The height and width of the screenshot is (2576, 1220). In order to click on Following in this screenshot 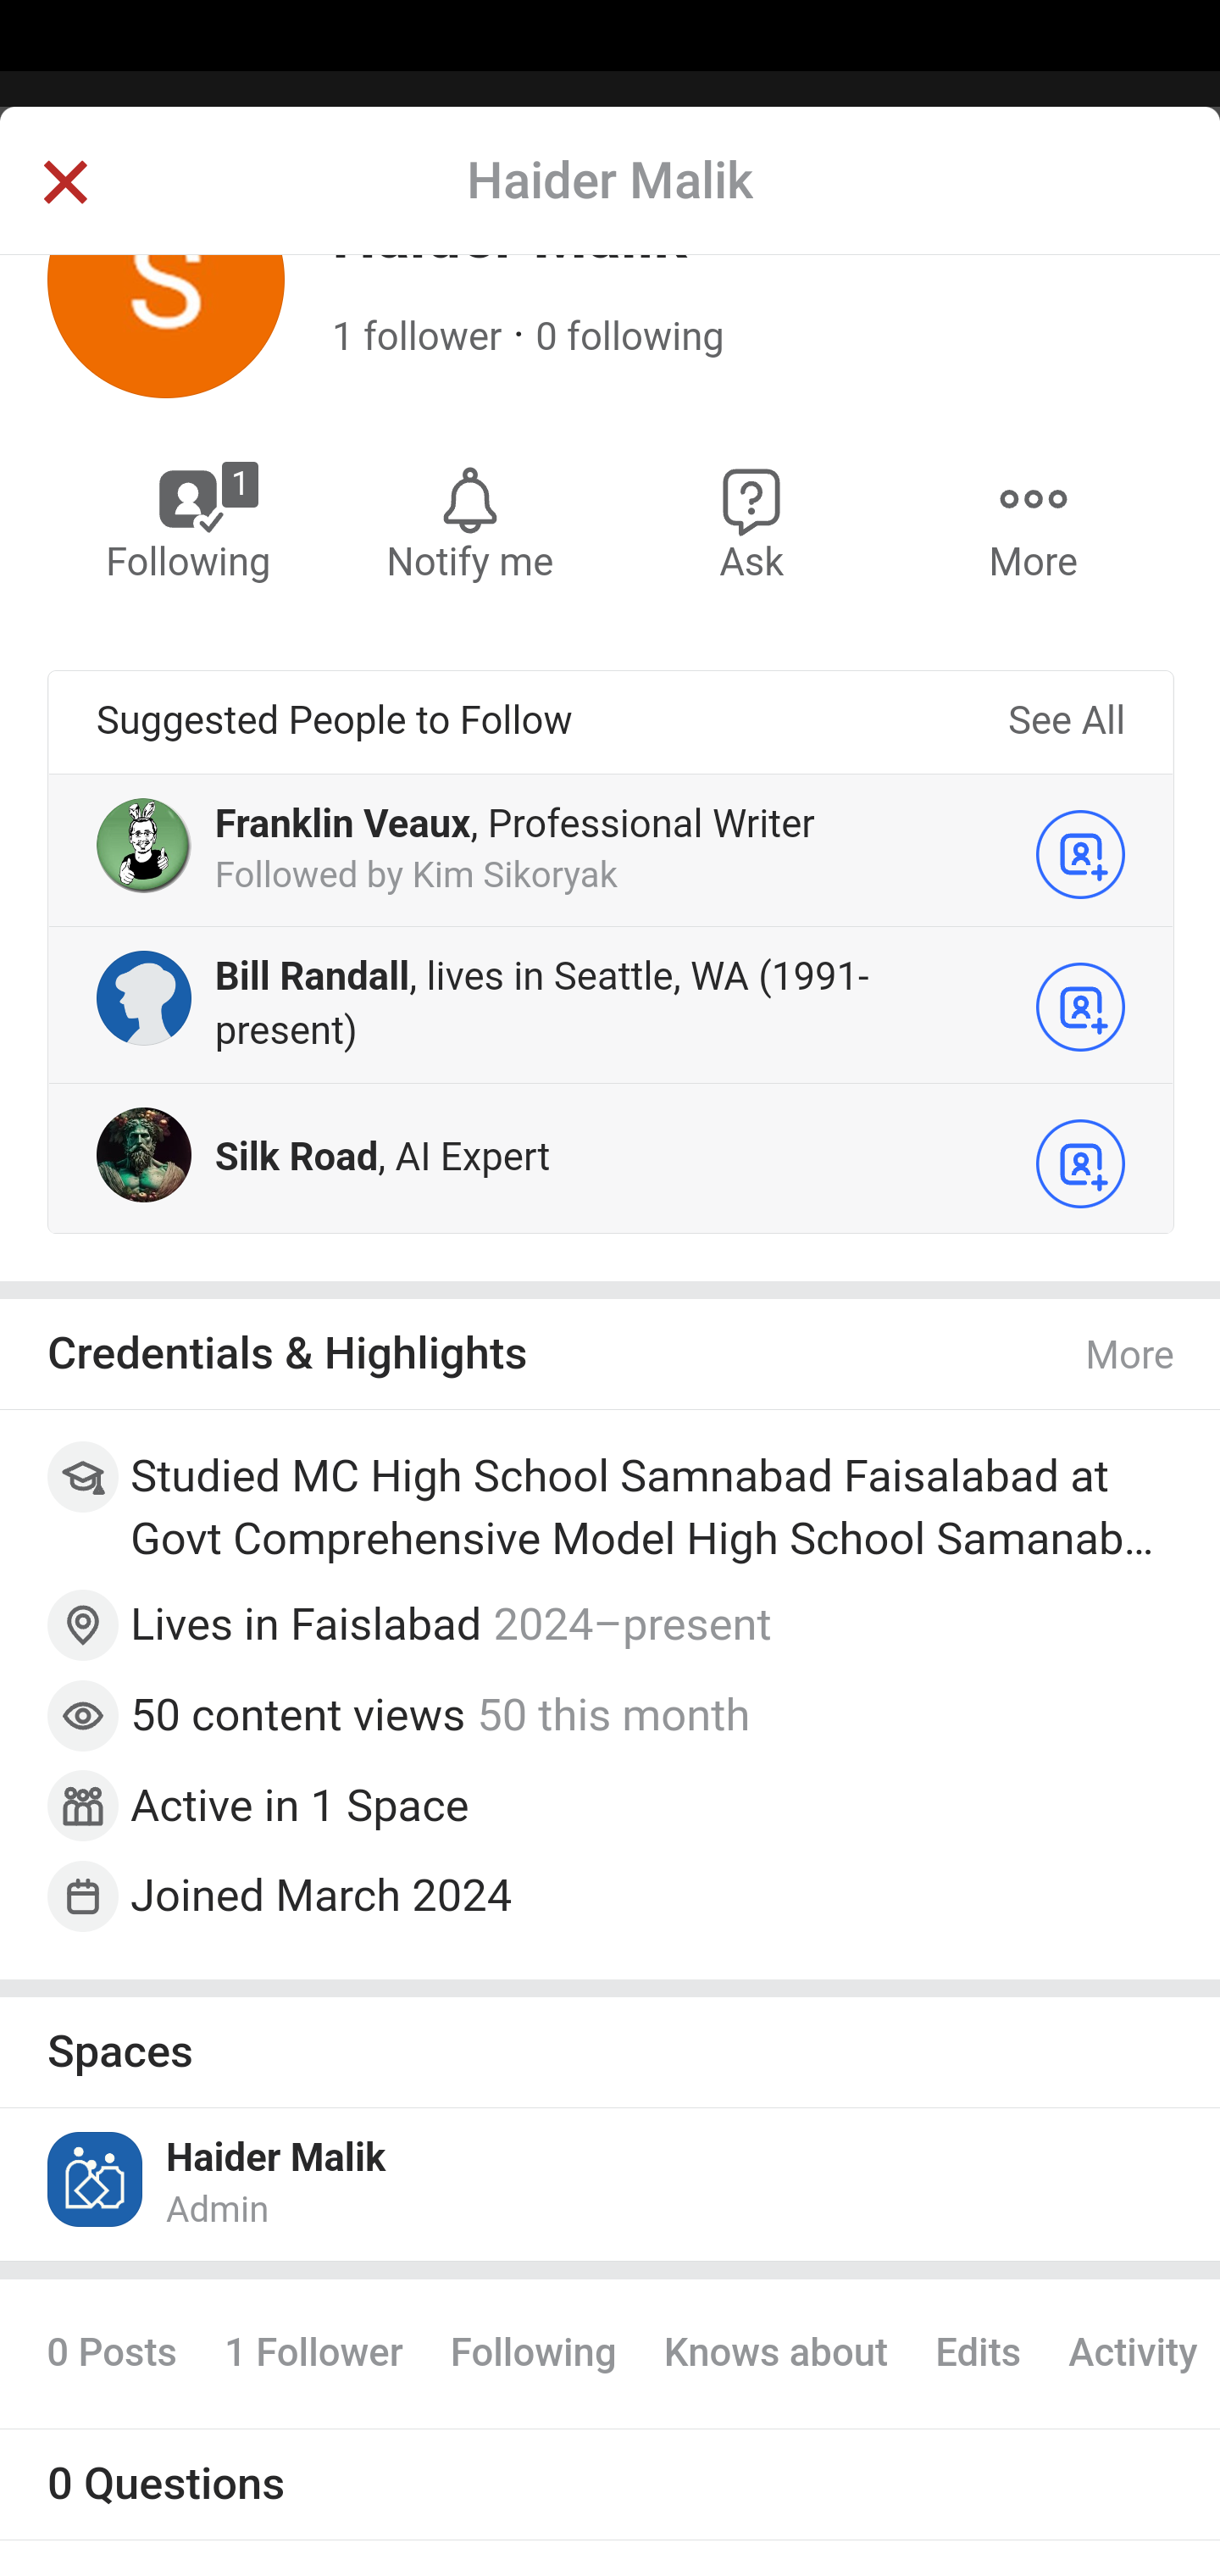, I will do `click(532, 2356)`.